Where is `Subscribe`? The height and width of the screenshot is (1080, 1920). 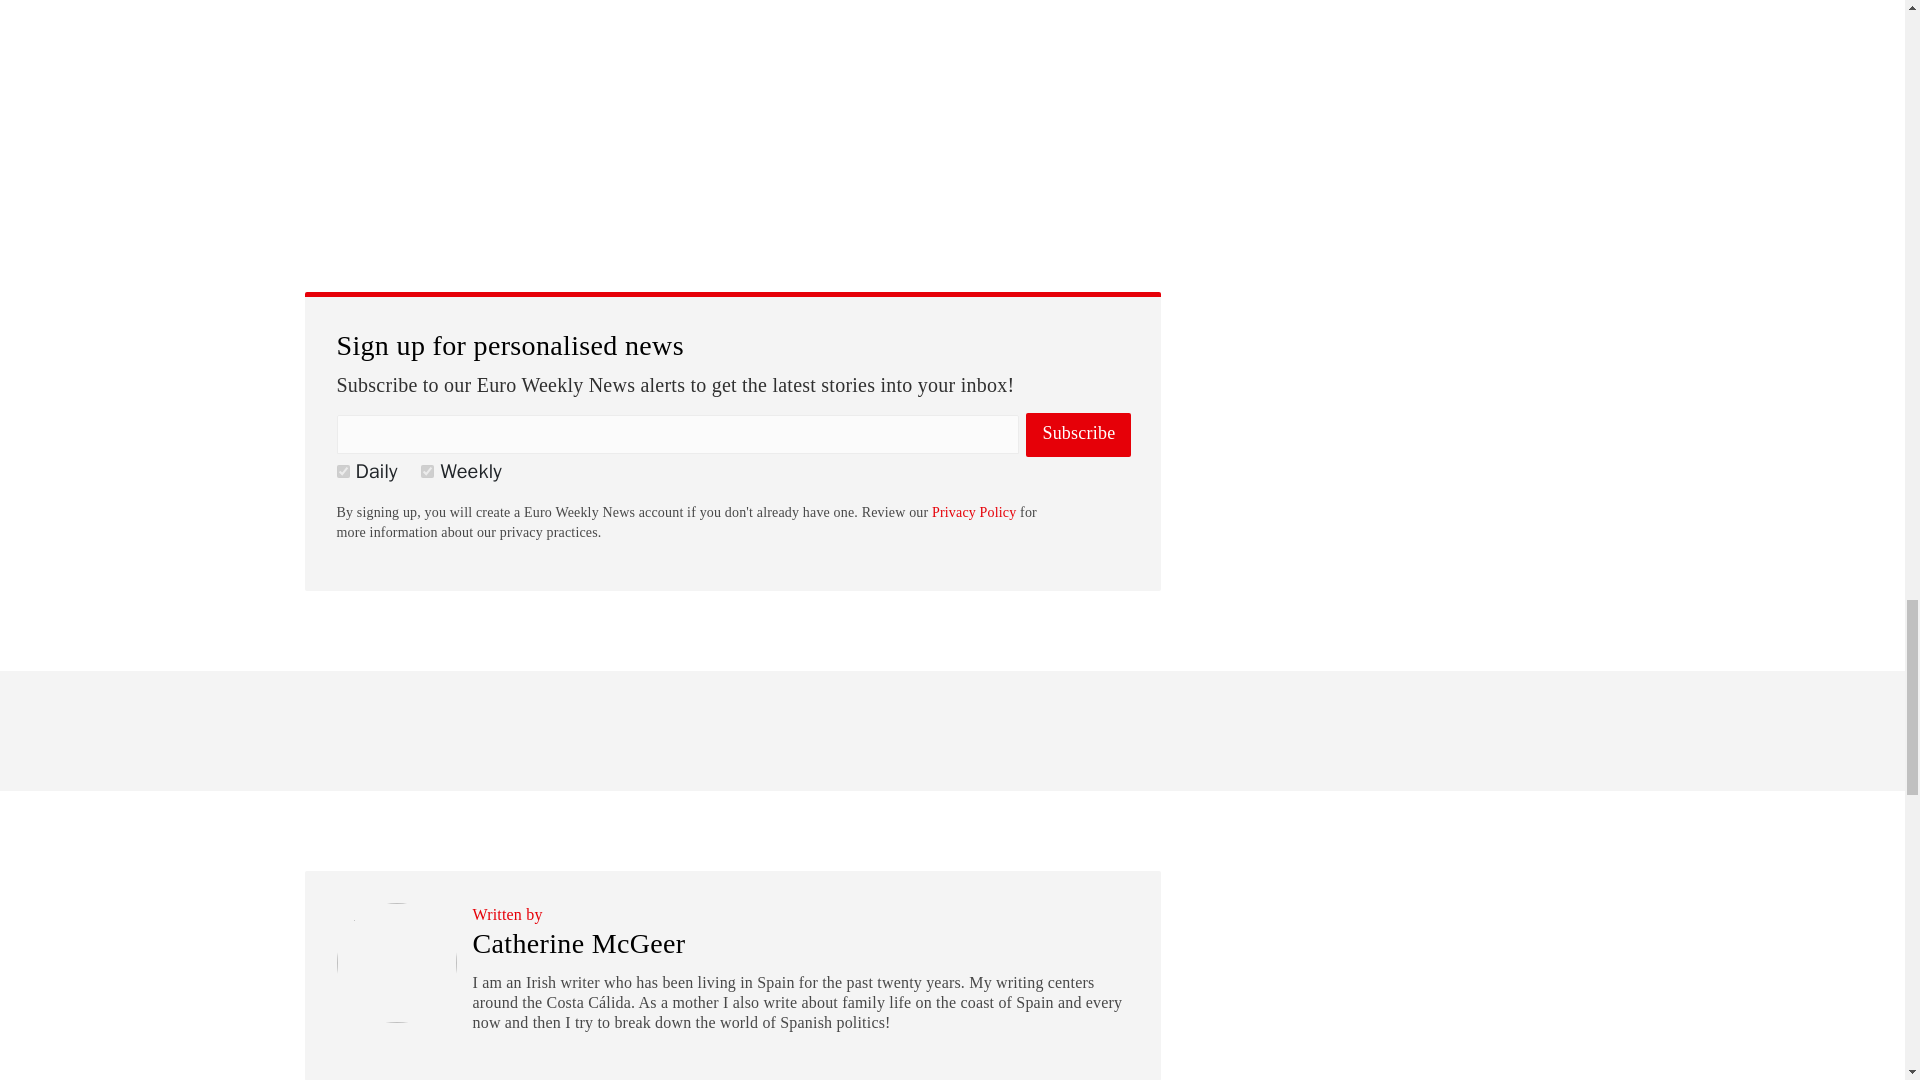
Subscribe is located at coordinates (1078, 434).